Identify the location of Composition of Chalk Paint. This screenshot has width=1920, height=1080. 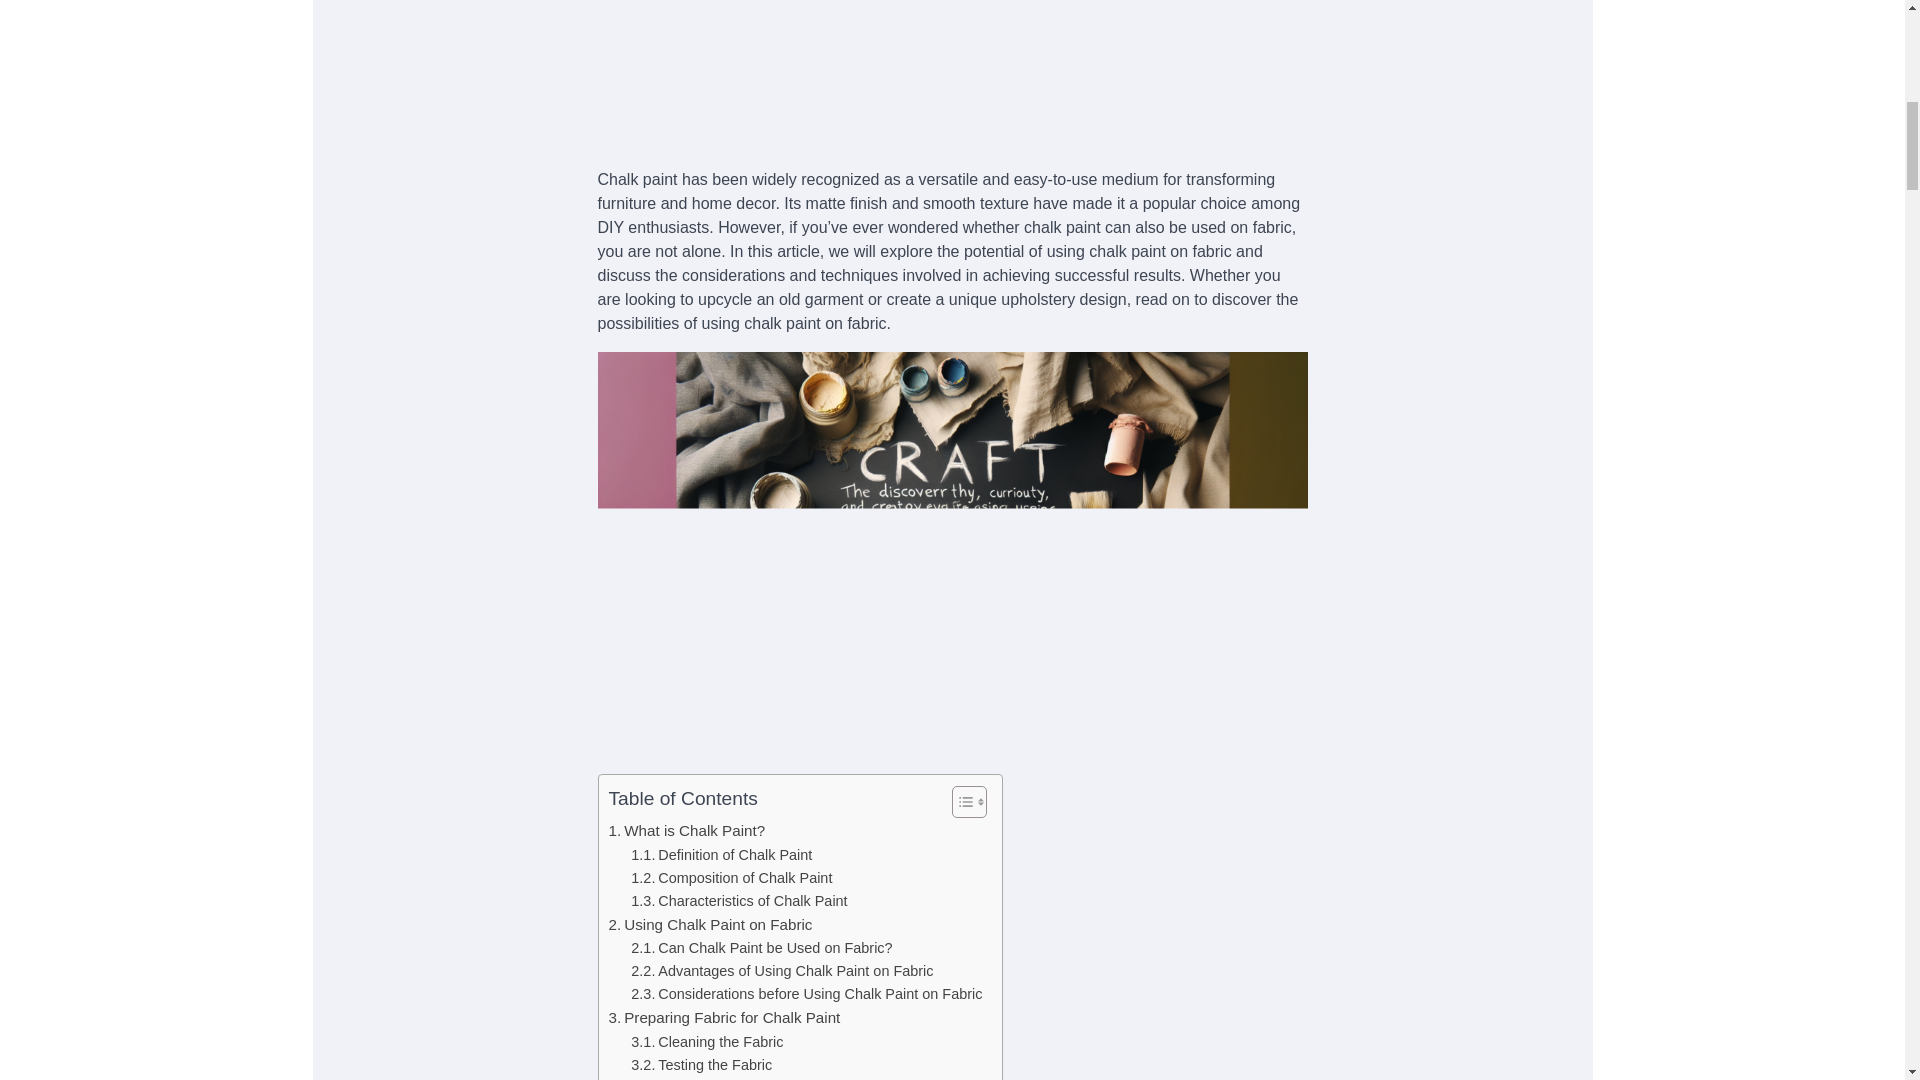
(731, 878).